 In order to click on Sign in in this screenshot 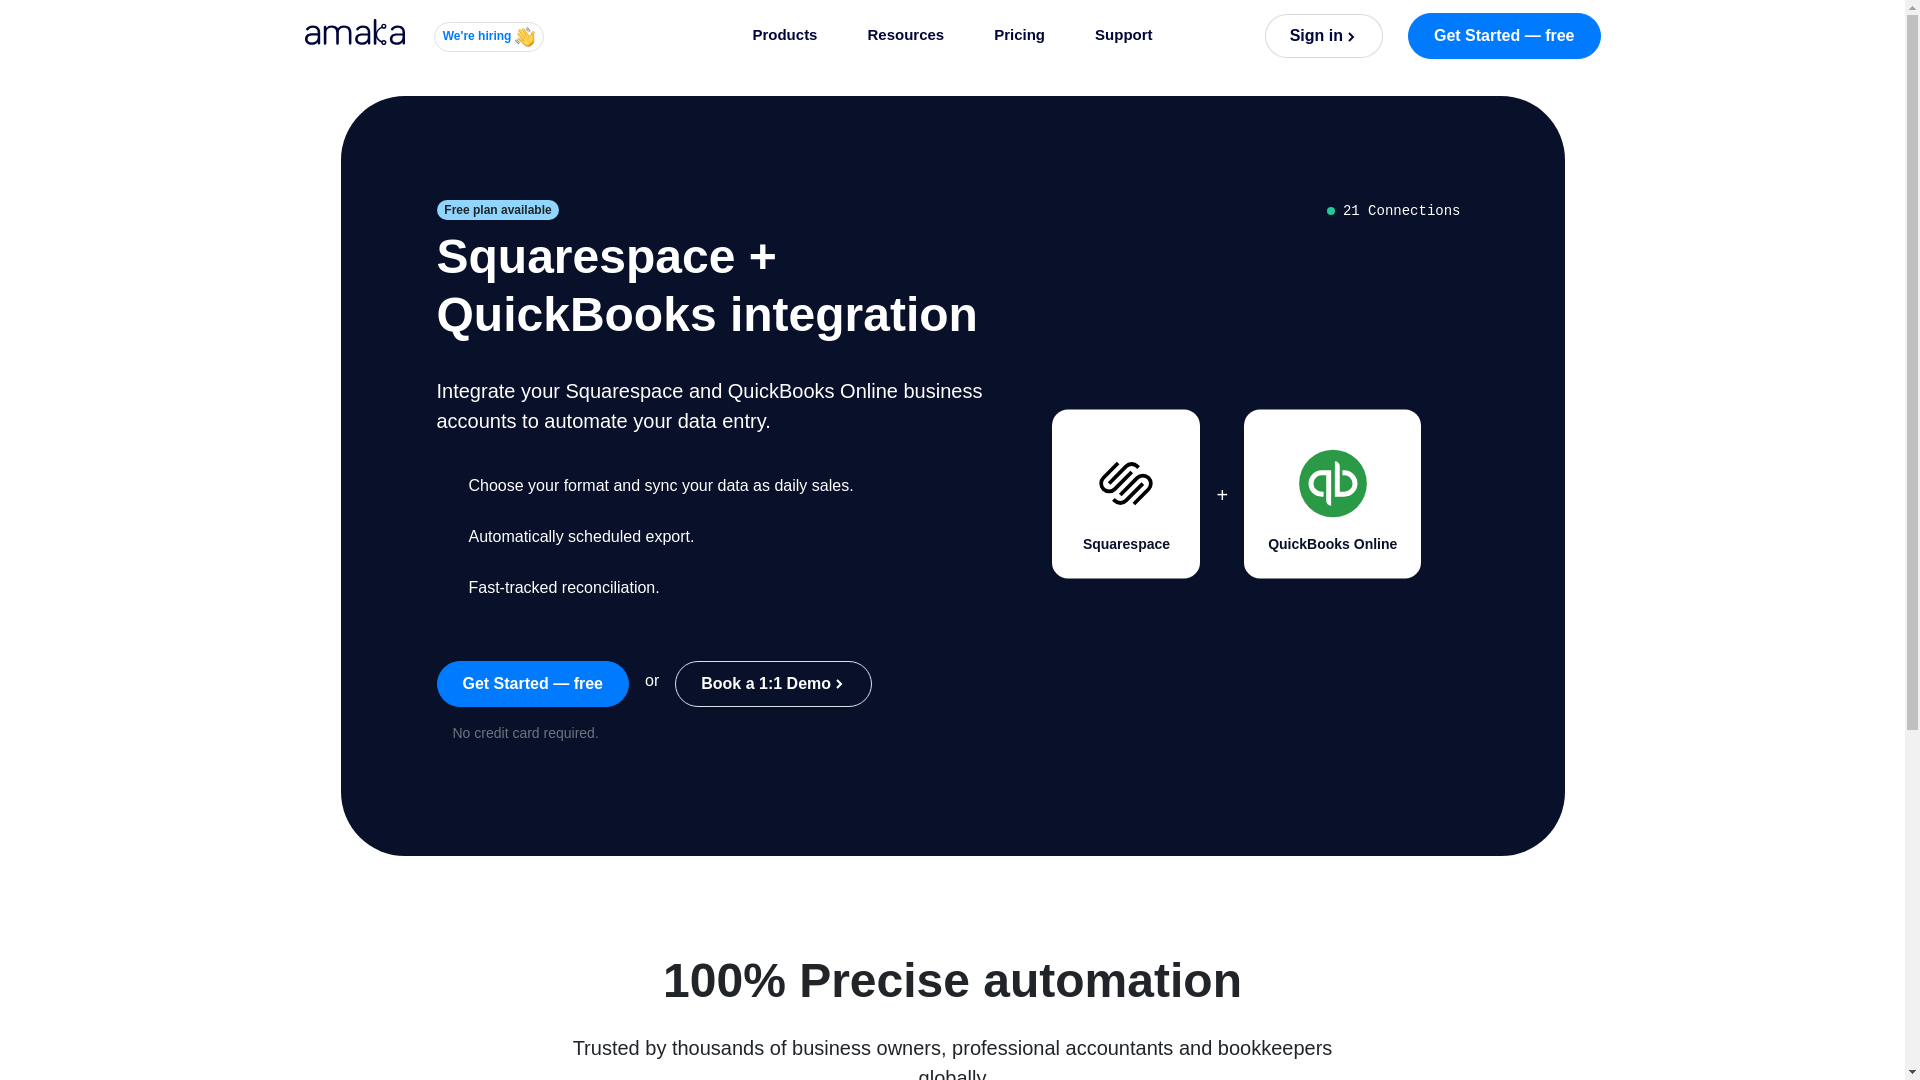, I will do `click(1324, 36)`.